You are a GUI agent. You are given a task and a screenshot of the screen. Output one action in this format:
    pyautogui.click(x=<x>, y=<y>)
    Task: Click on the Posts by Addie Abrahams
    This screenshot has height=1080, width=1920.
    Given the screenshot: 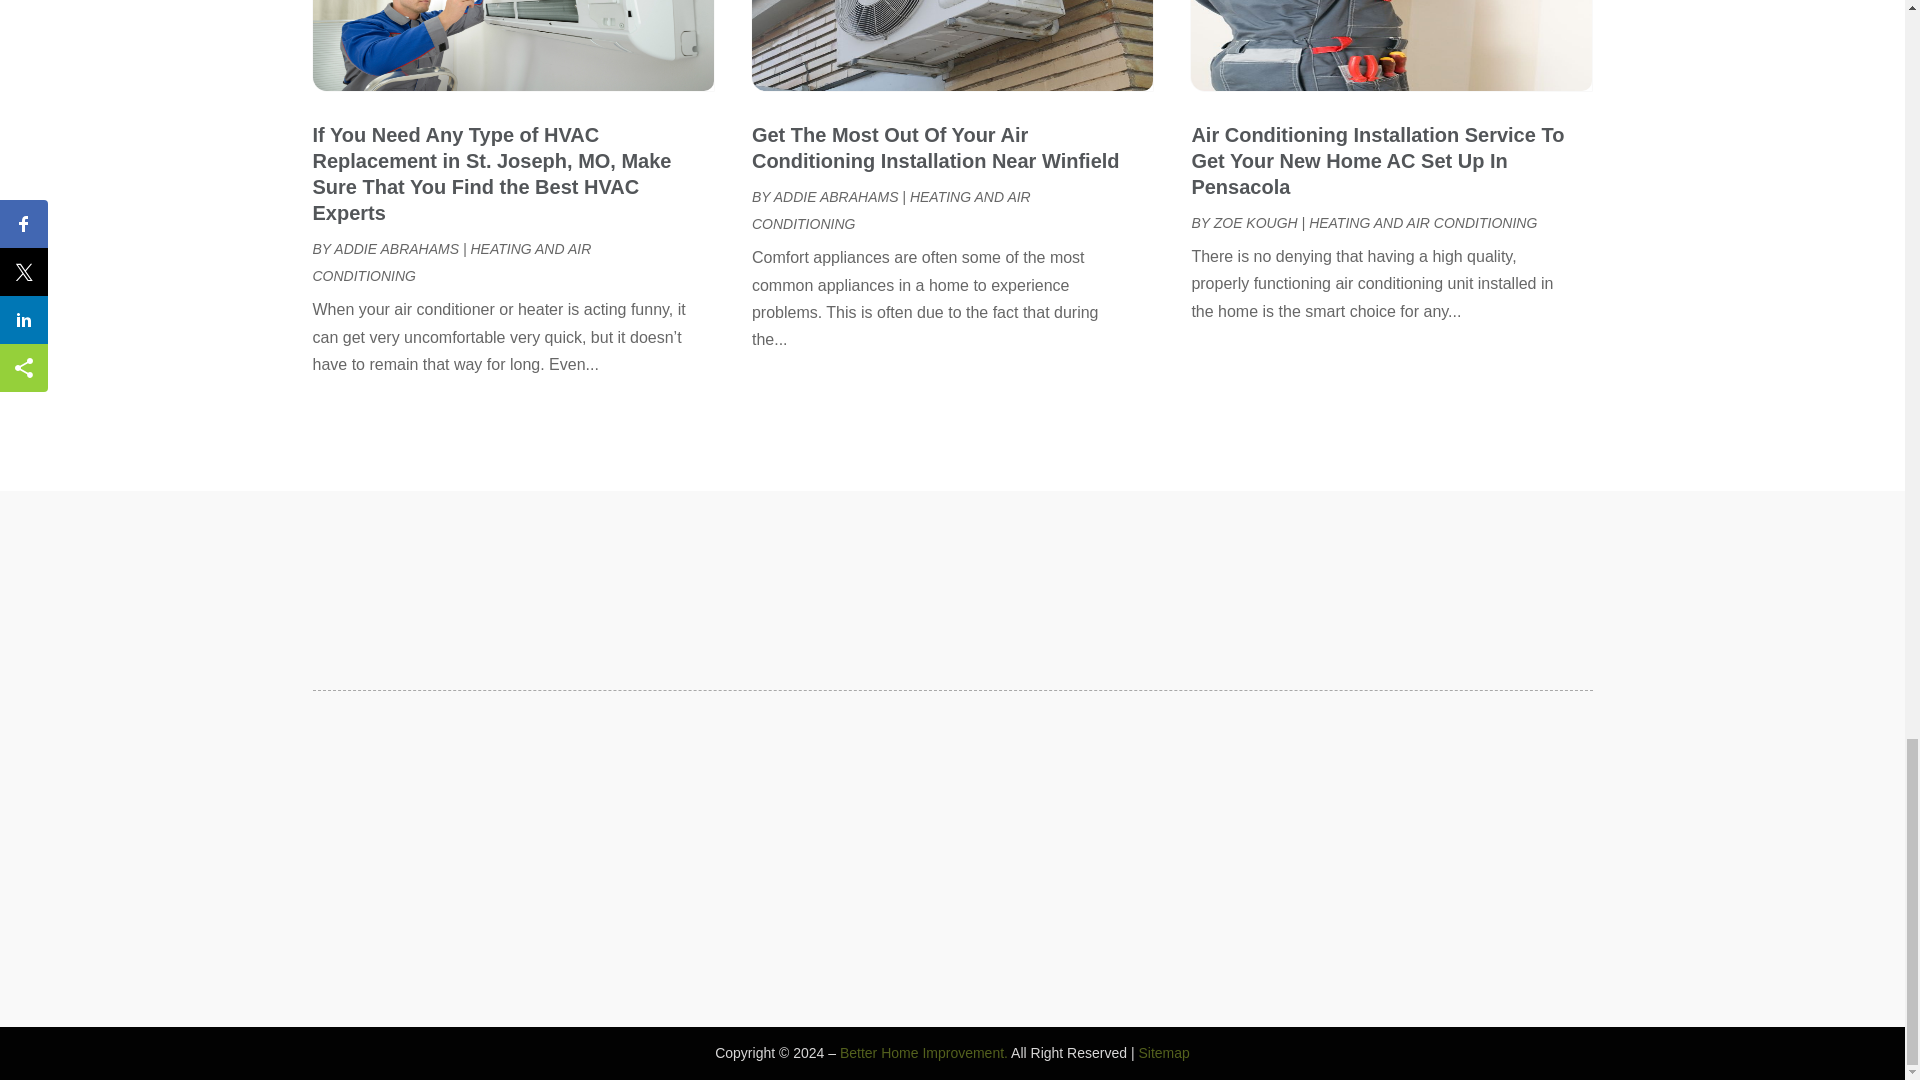 What is the action you would take?
    pyautogui.click(x=396, y=248)
    